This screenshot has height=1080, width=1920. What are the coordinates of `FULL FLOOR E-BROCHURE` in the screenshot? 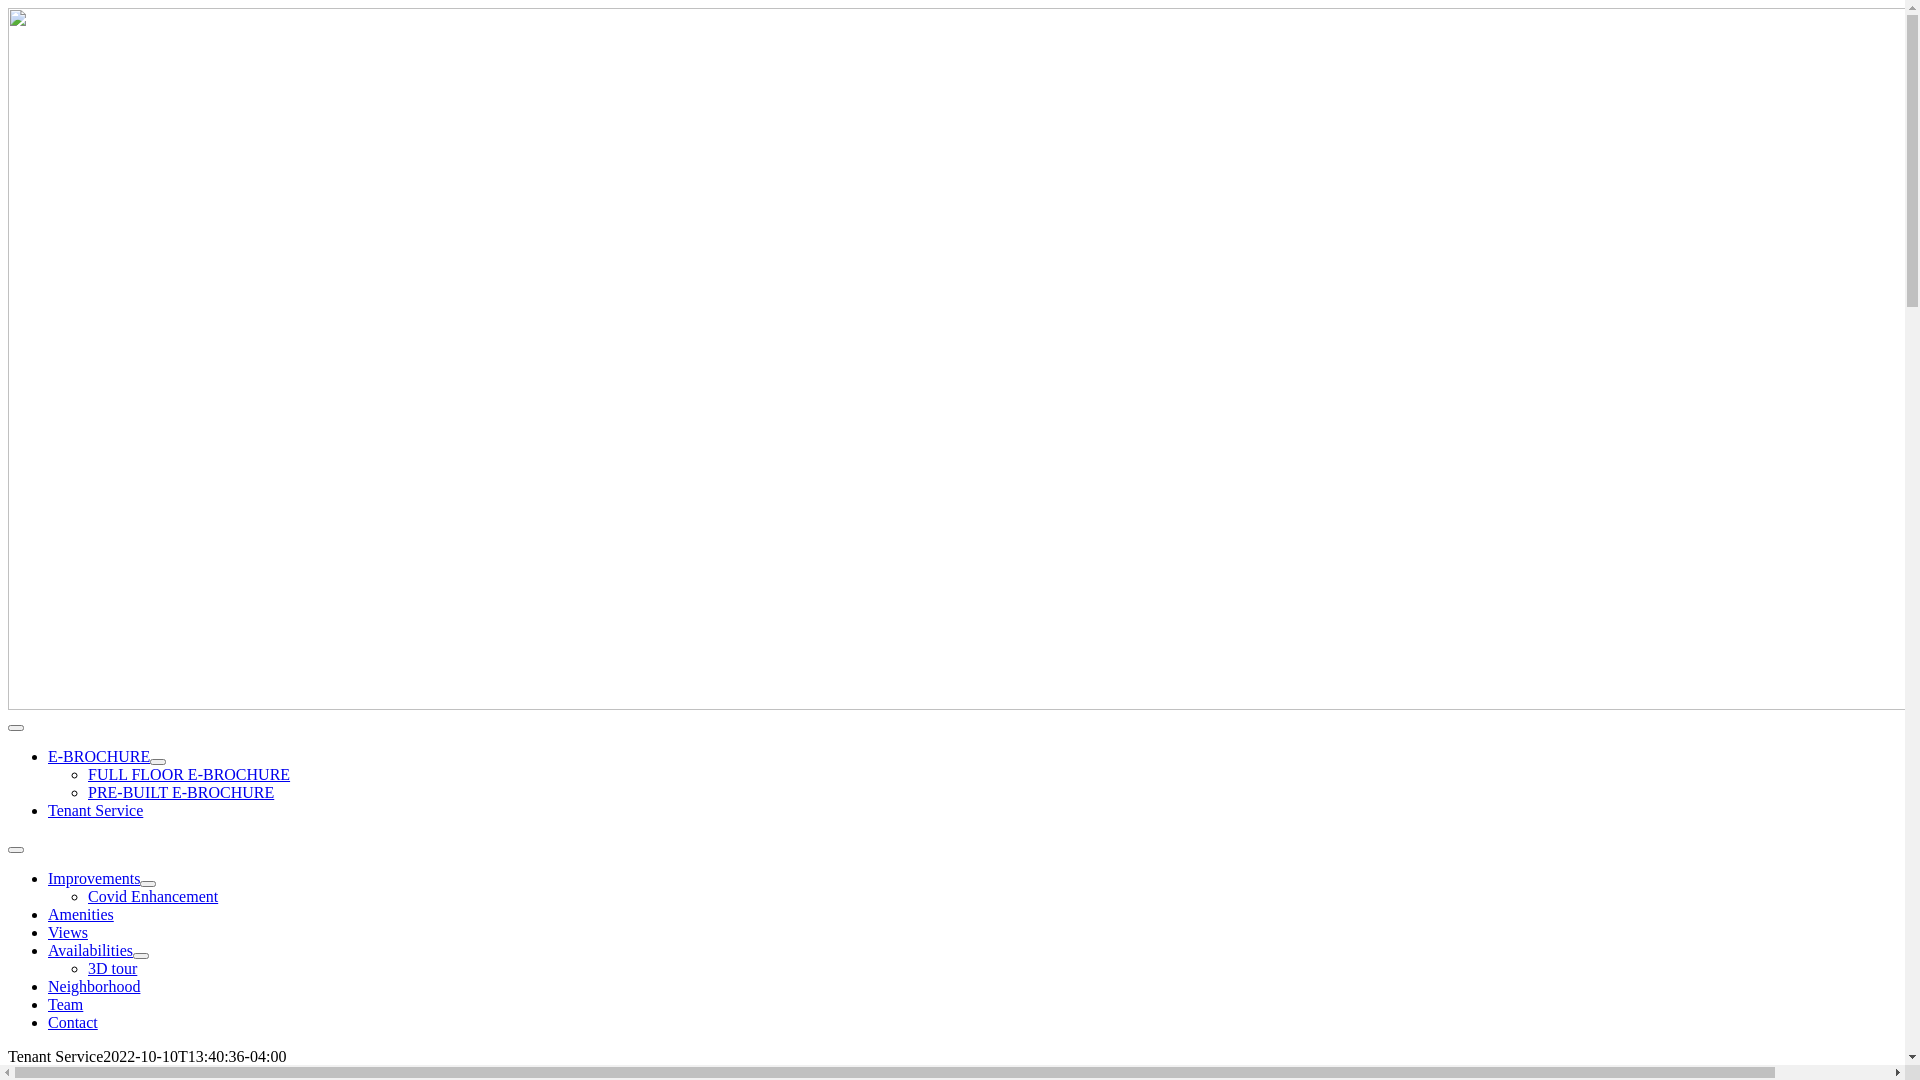 It's located at (189, 774).